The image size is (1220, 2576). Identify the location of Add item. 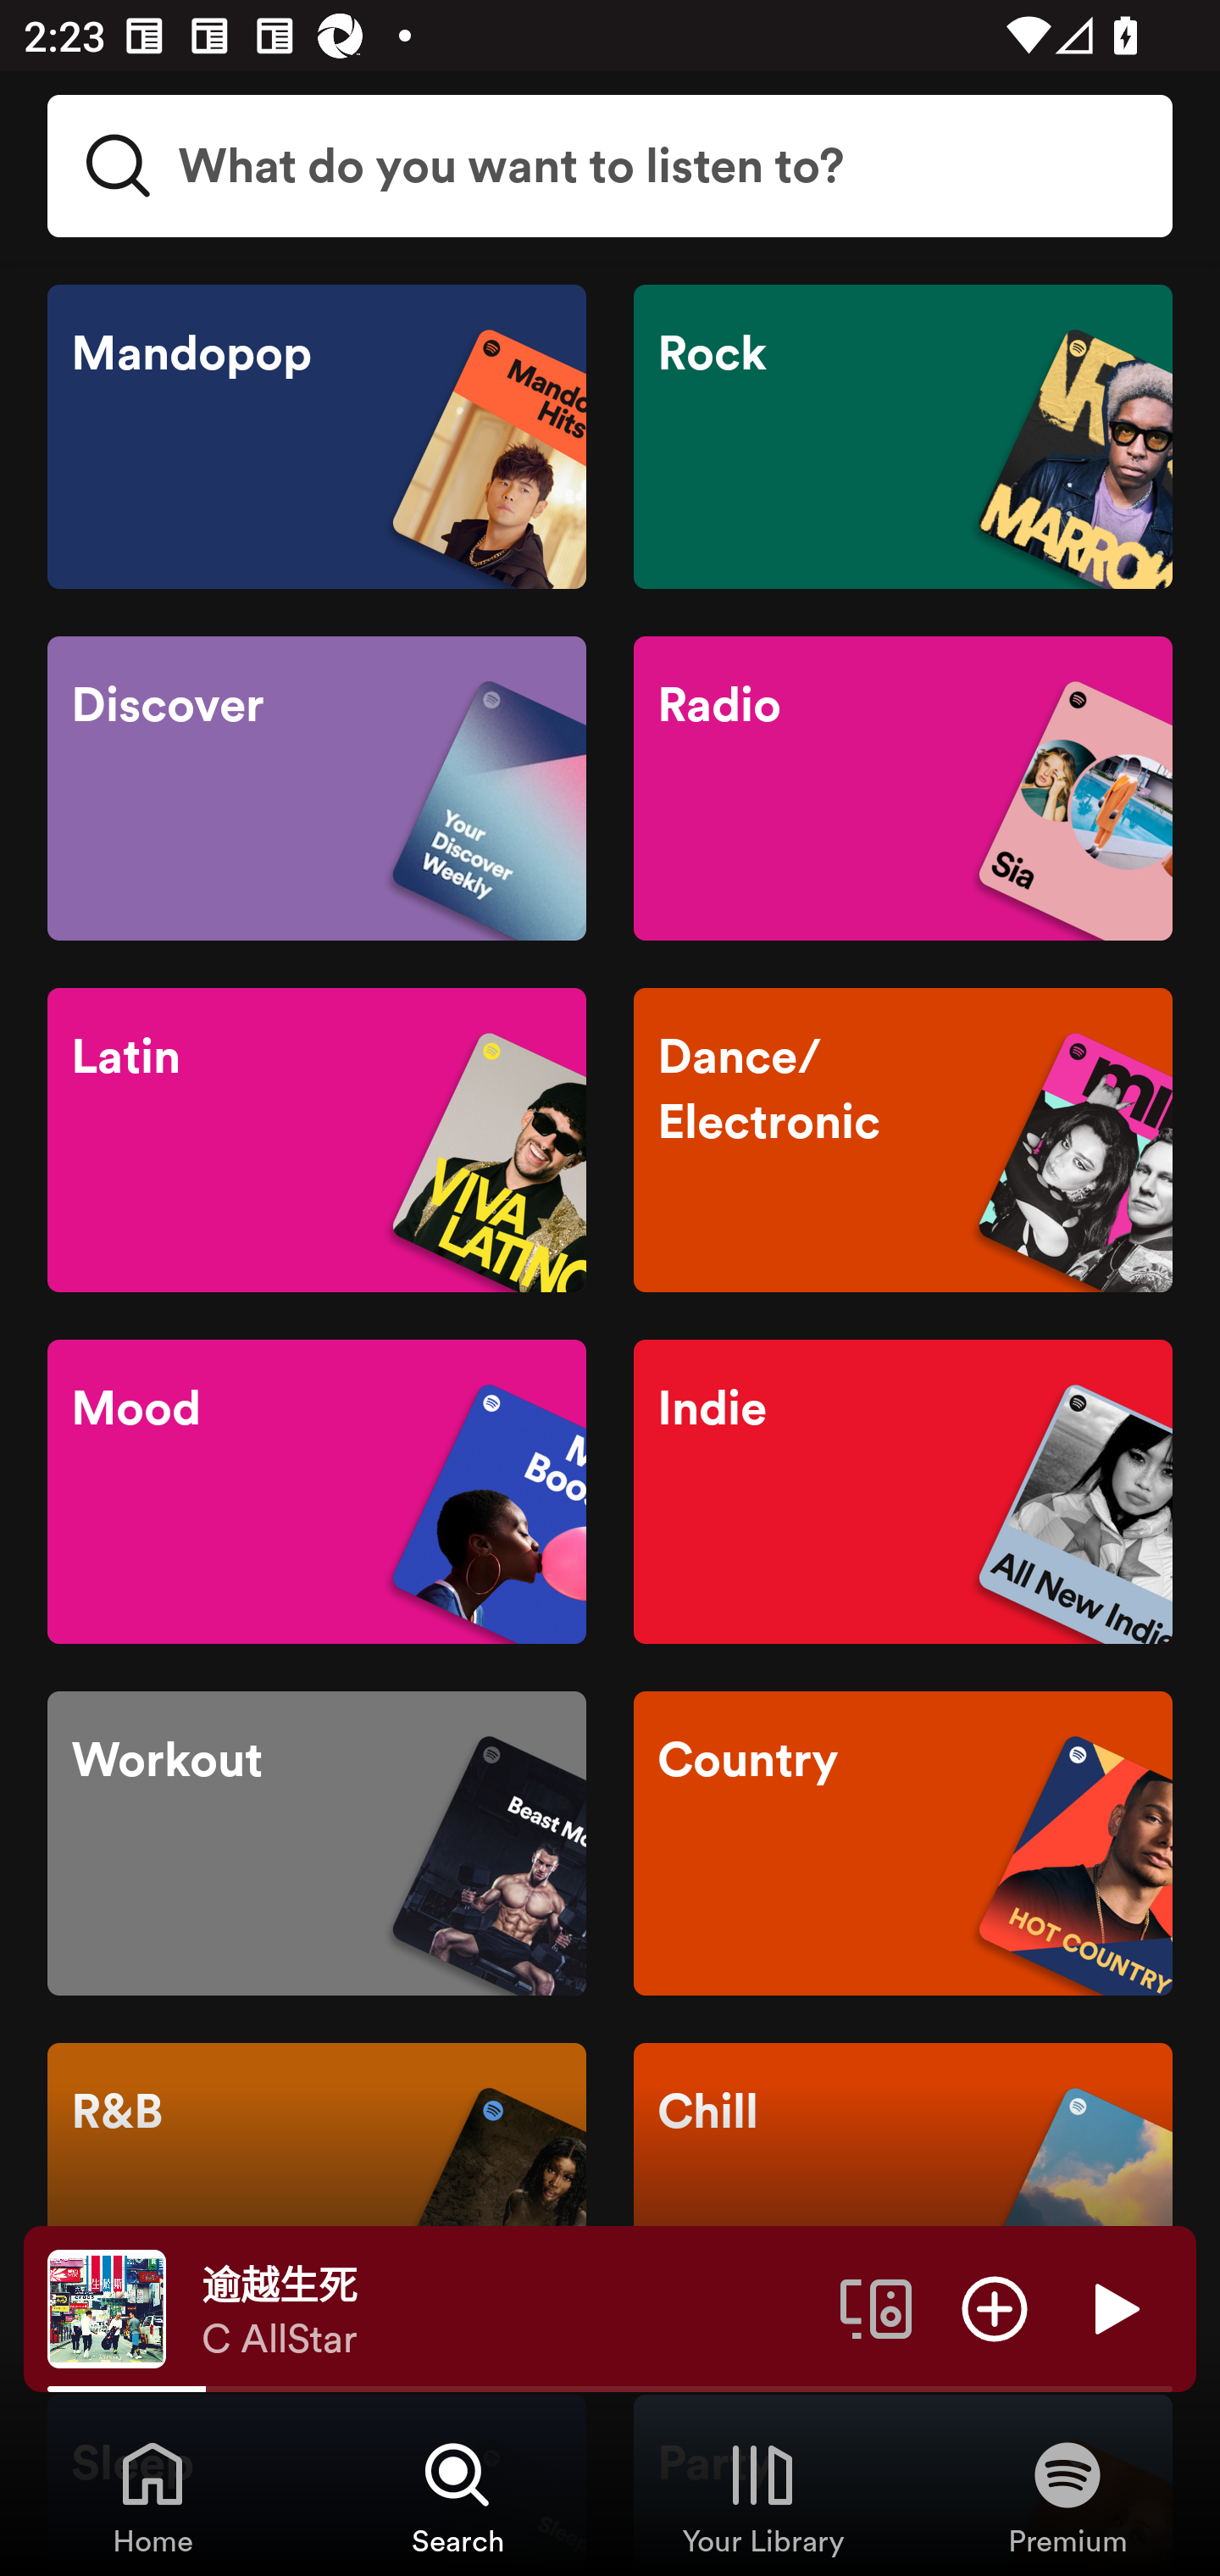
(995, 2307).